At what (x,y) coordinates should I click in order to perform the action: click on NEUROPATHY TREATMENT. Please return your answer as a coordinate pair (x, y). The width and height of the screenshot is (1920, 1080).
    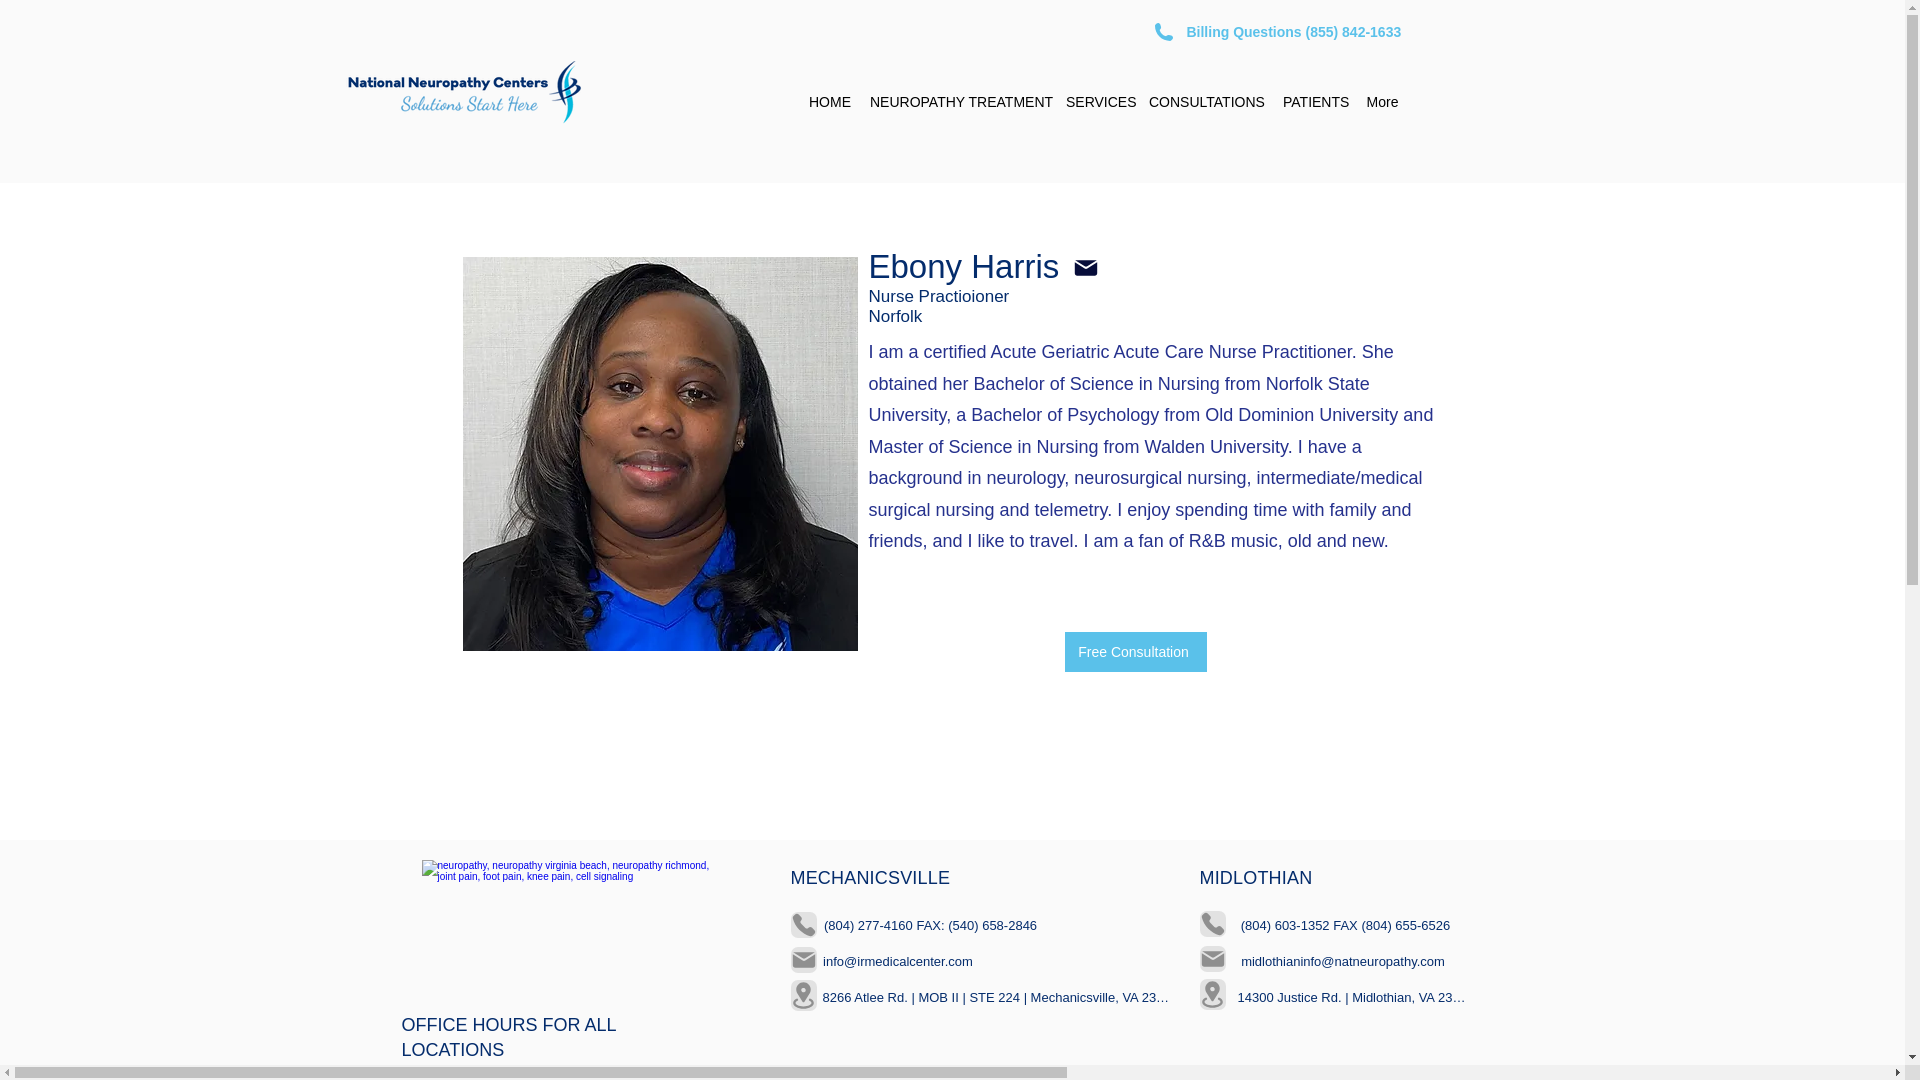
    Looking at the image, I should click on (958, 102).